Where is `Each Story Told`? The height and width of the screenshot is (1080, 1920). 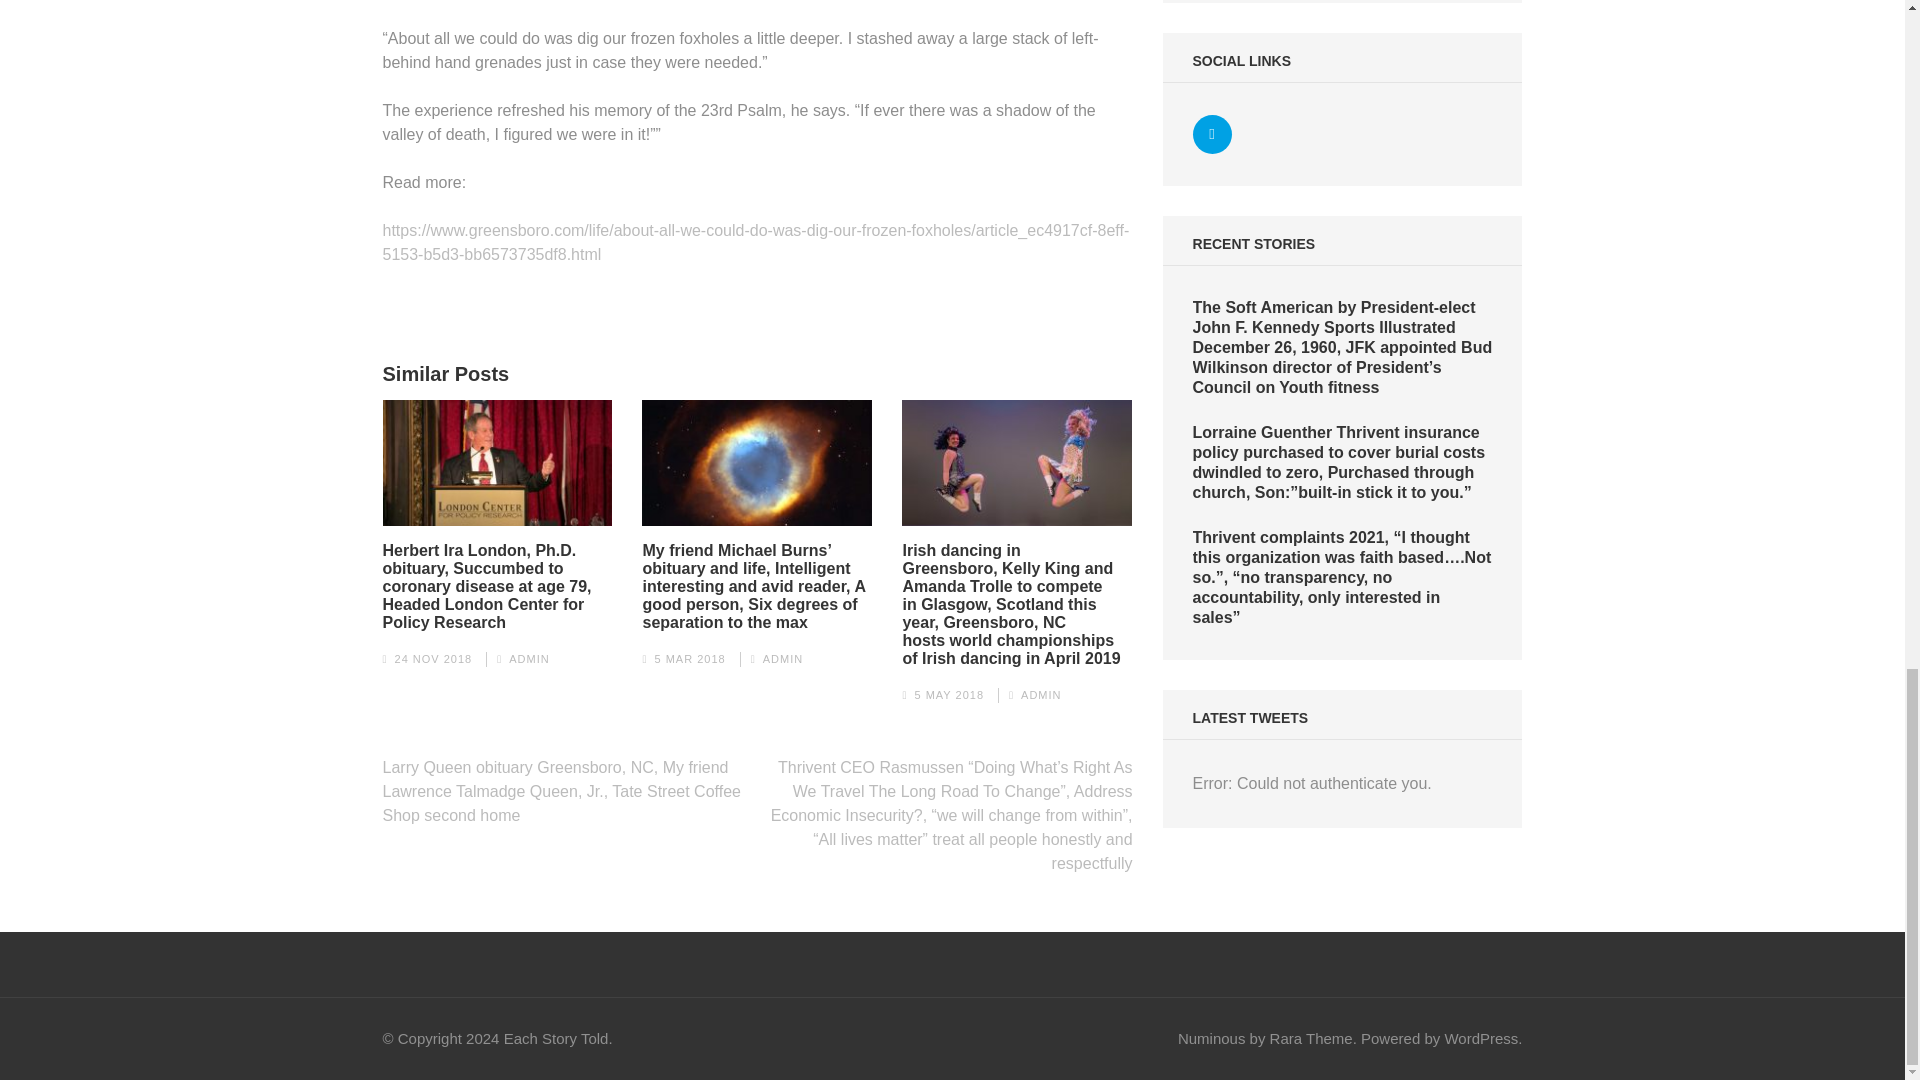
Each Story Told is located at coordinates (556, 1038).